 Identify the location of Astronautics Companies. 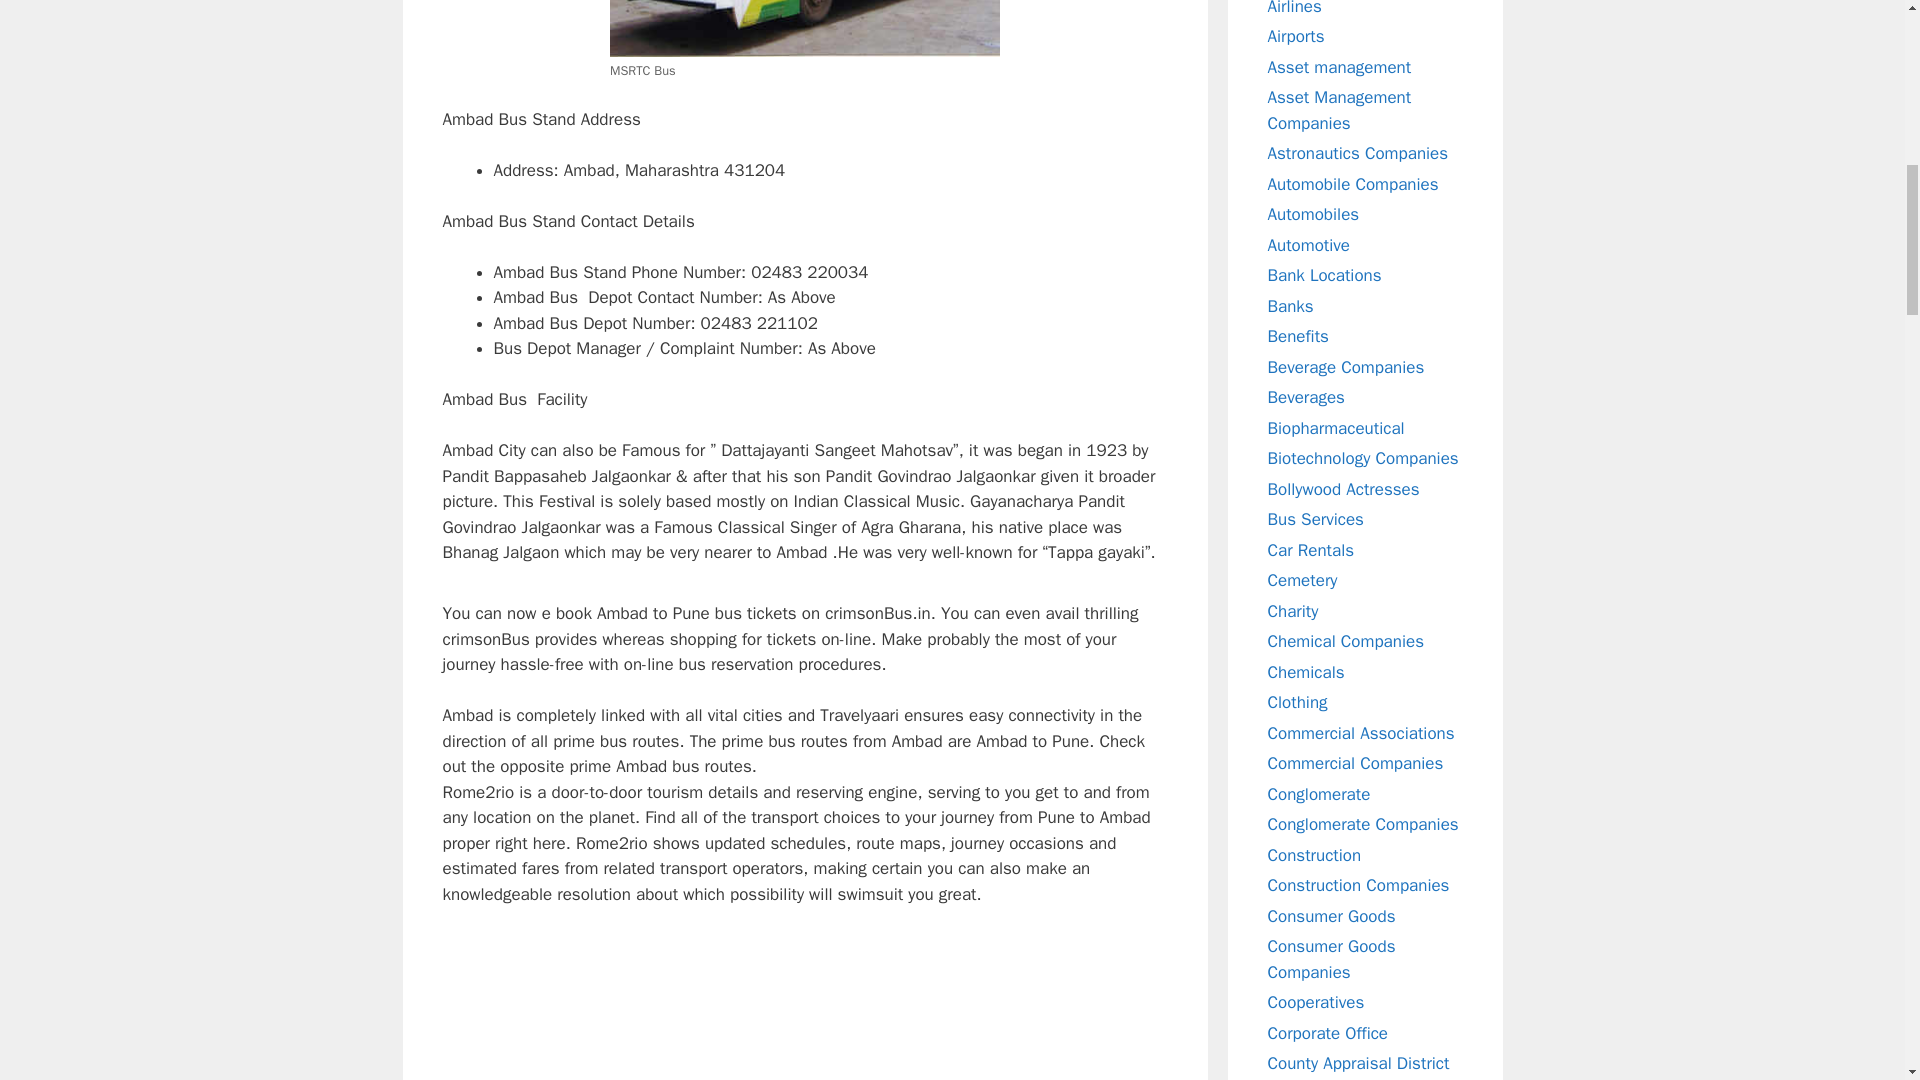
(1358, 153).